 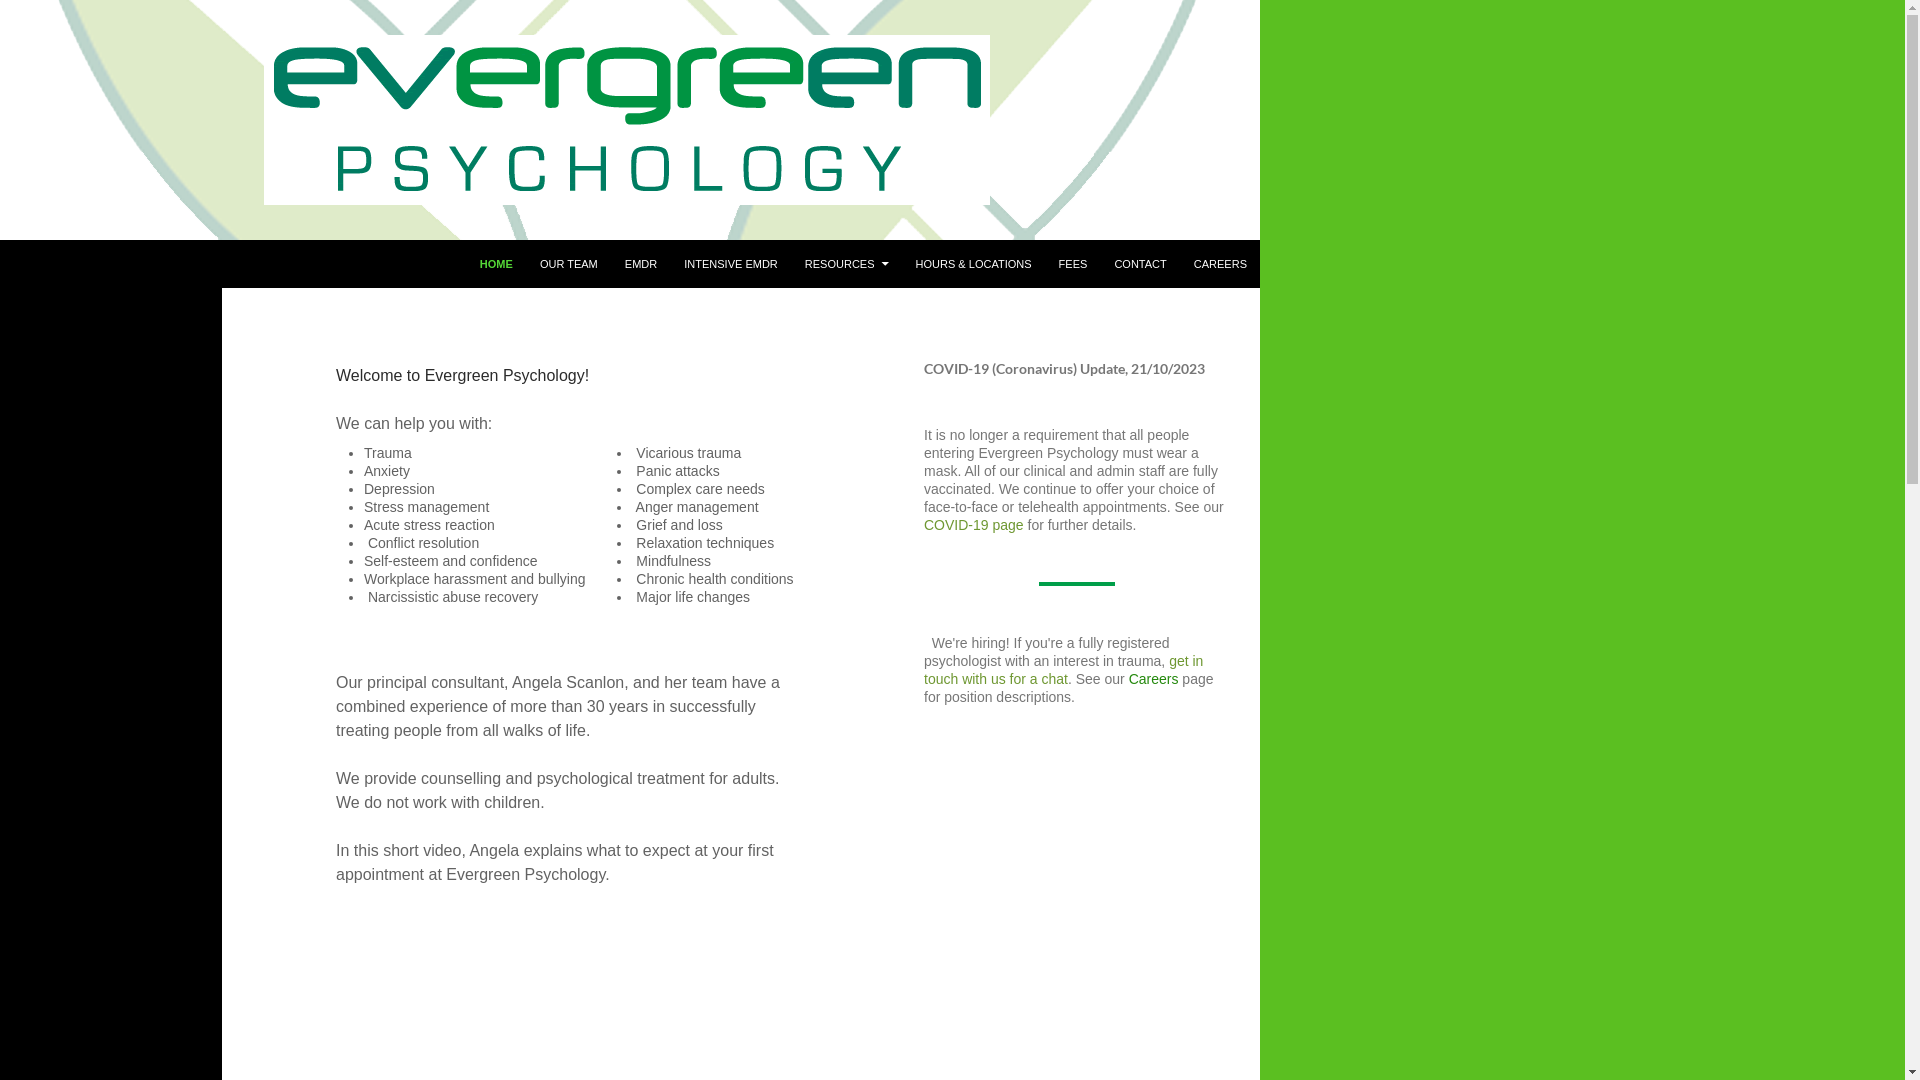 What do you see at coordinates (976, 525) in the screenshot?
I see `COVID-19 page` at bounding box center [976, 525].